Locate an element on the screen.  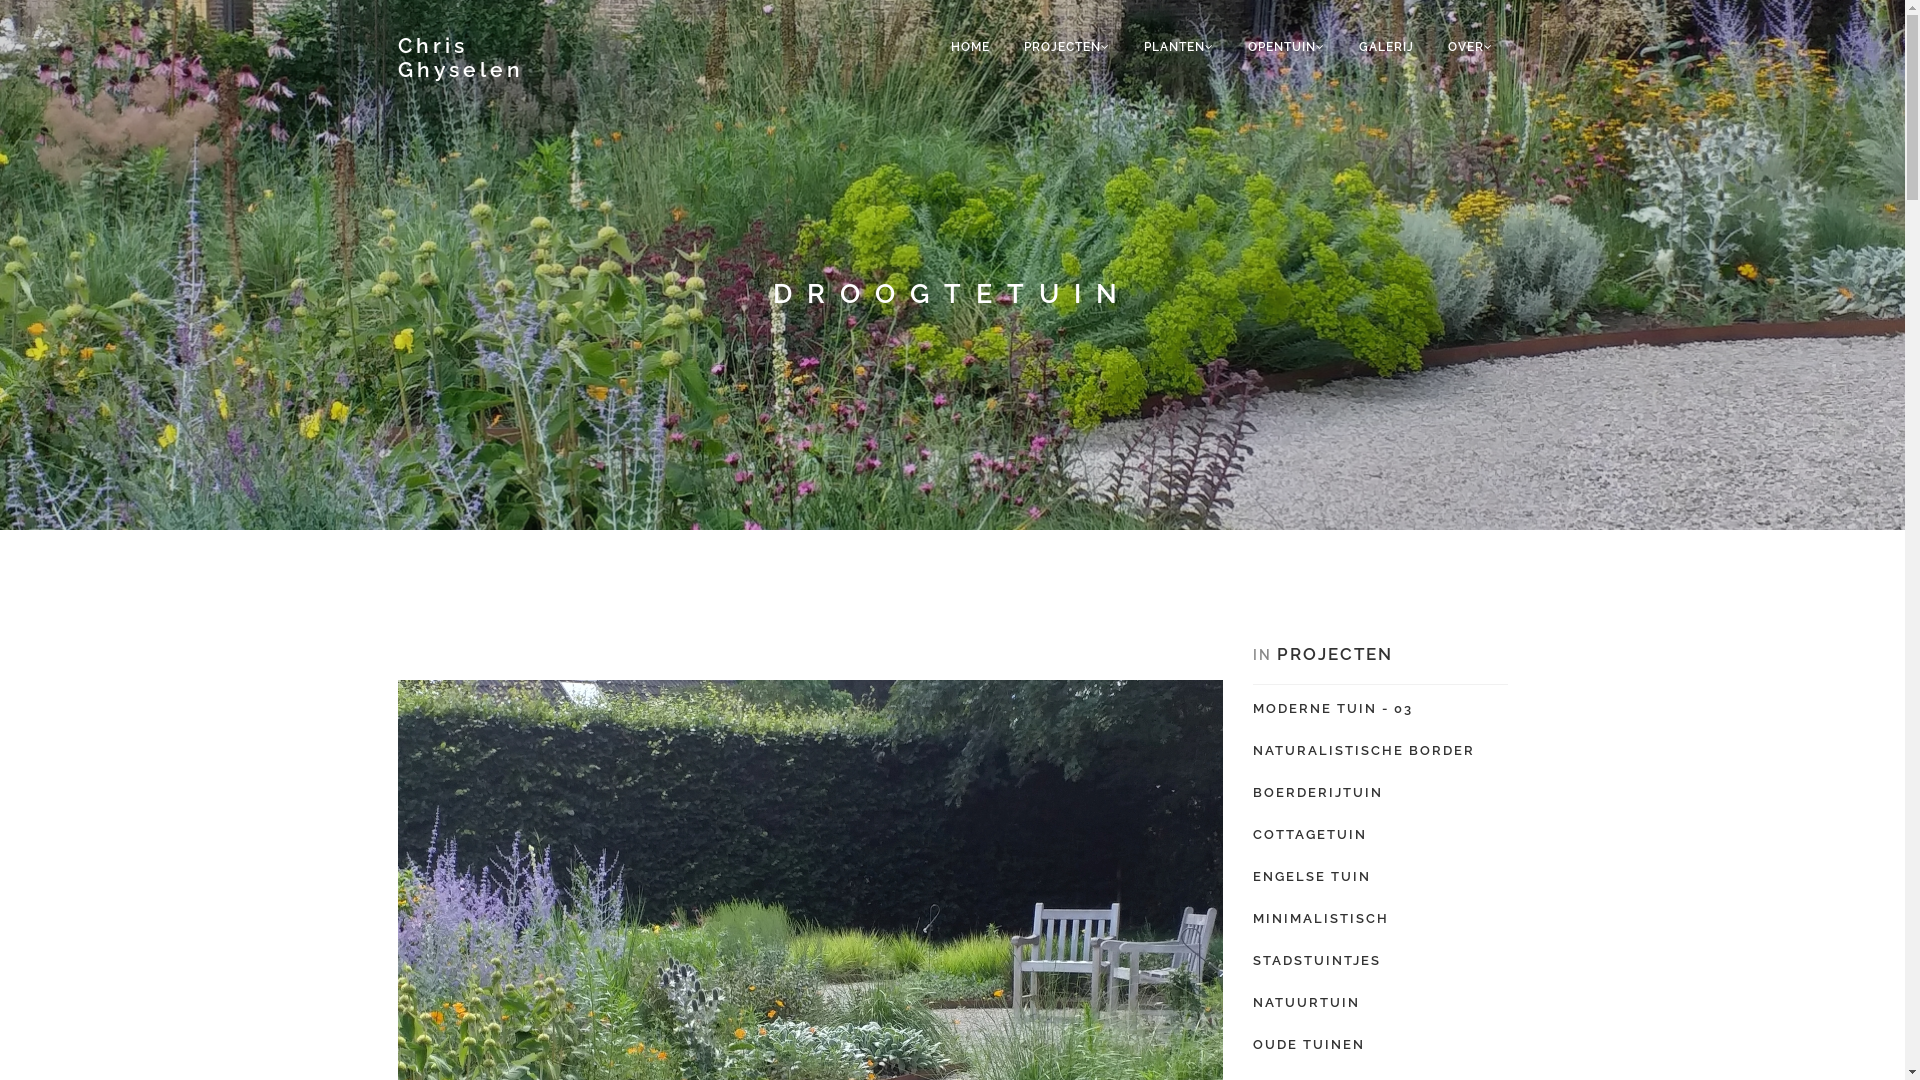
Chris Ghyselen is located at coordinates (498, 58).